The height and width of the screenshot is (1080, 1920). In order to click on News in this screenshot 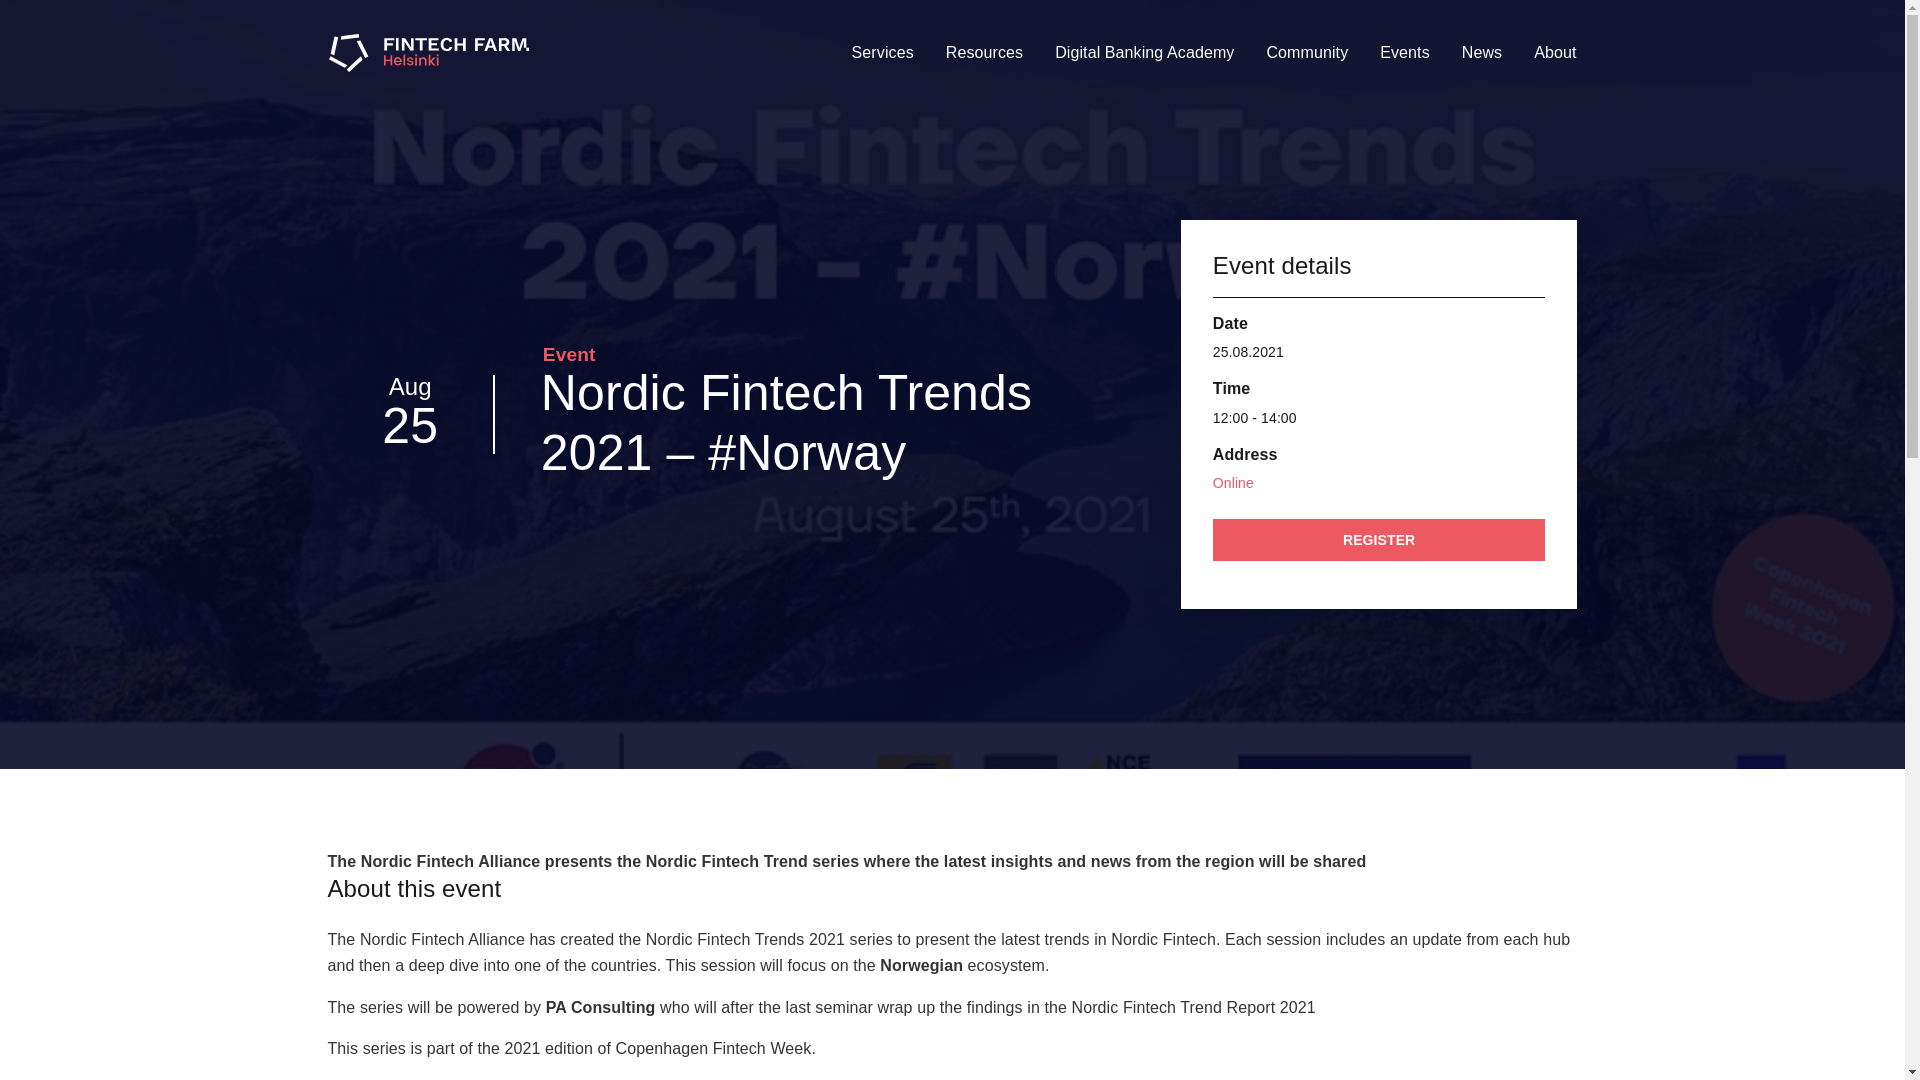, I will do `click(1482, 52)`.